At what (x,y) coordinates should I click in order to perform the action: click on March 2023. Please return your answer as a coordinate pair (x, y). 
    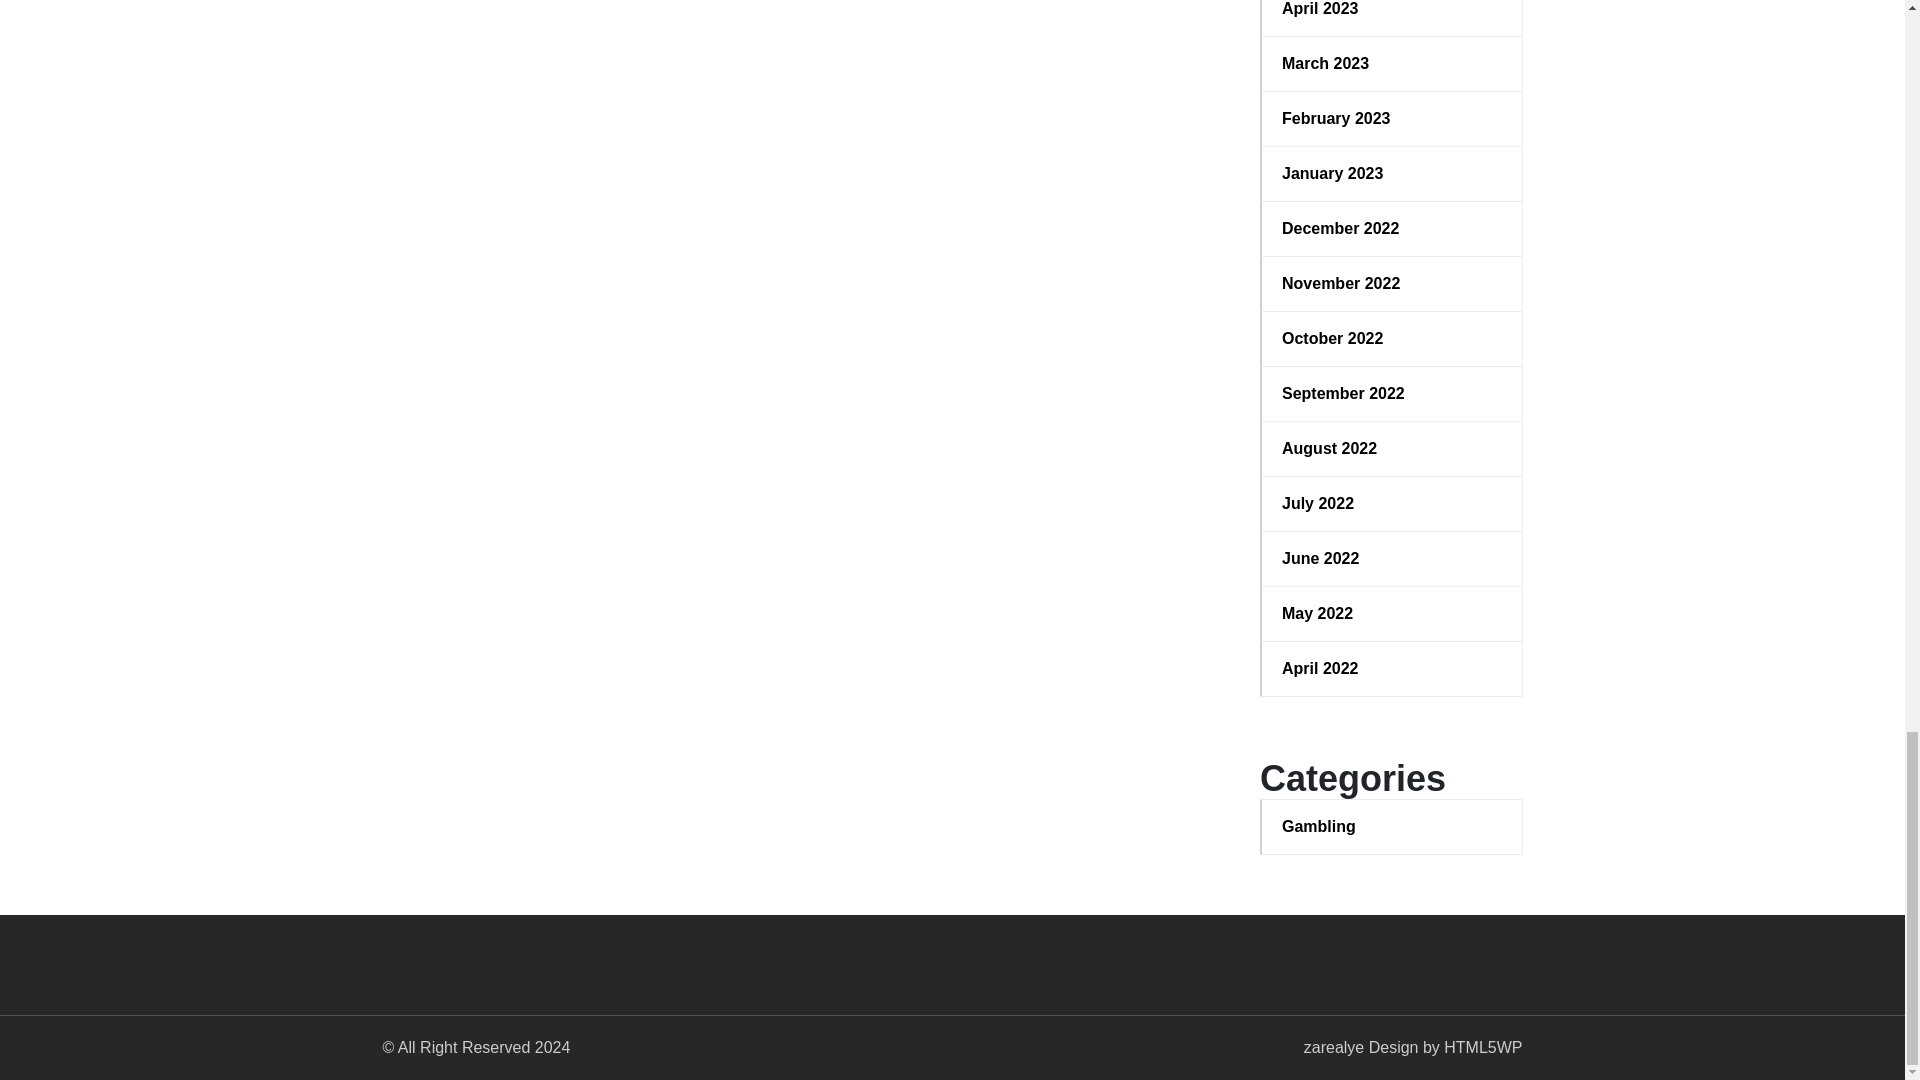
    Looking at the image, I should click on (1392, 63).